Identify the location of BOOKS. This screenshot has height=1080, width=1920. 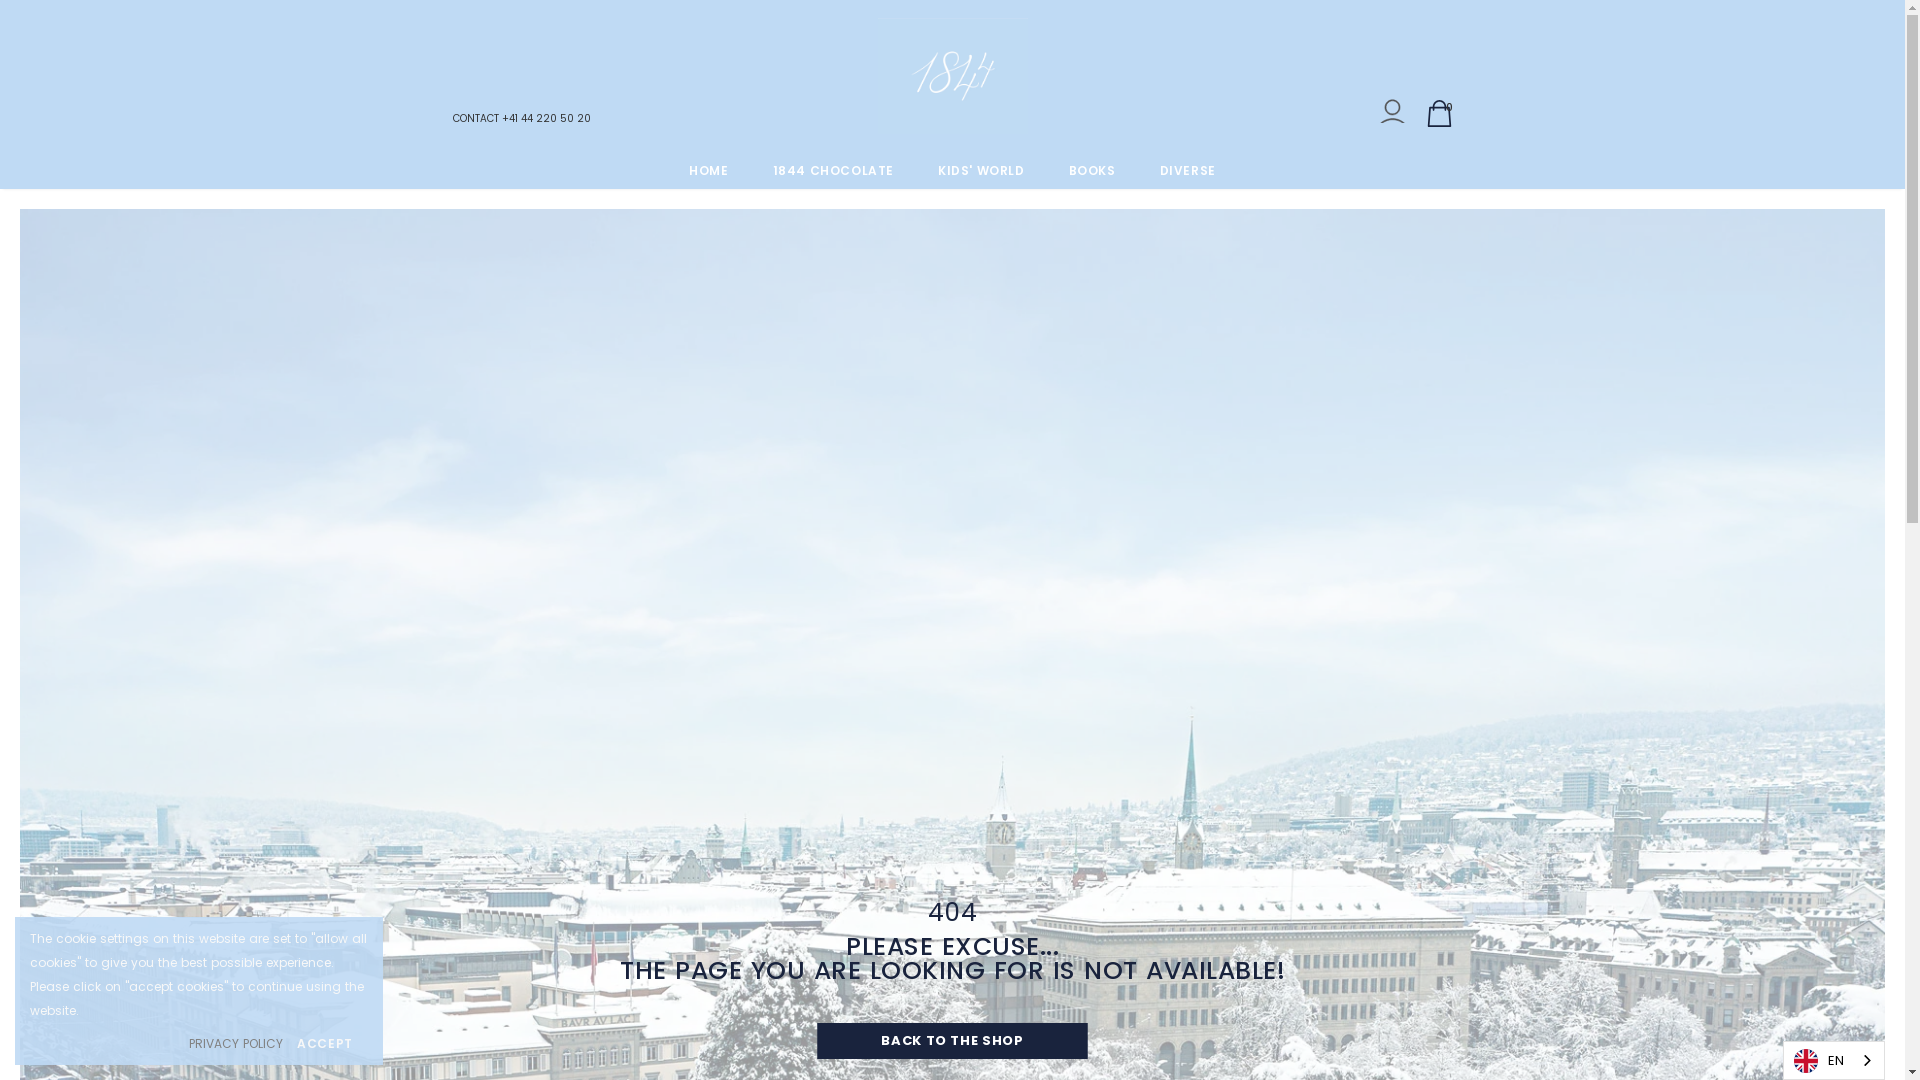
(1092, 170).